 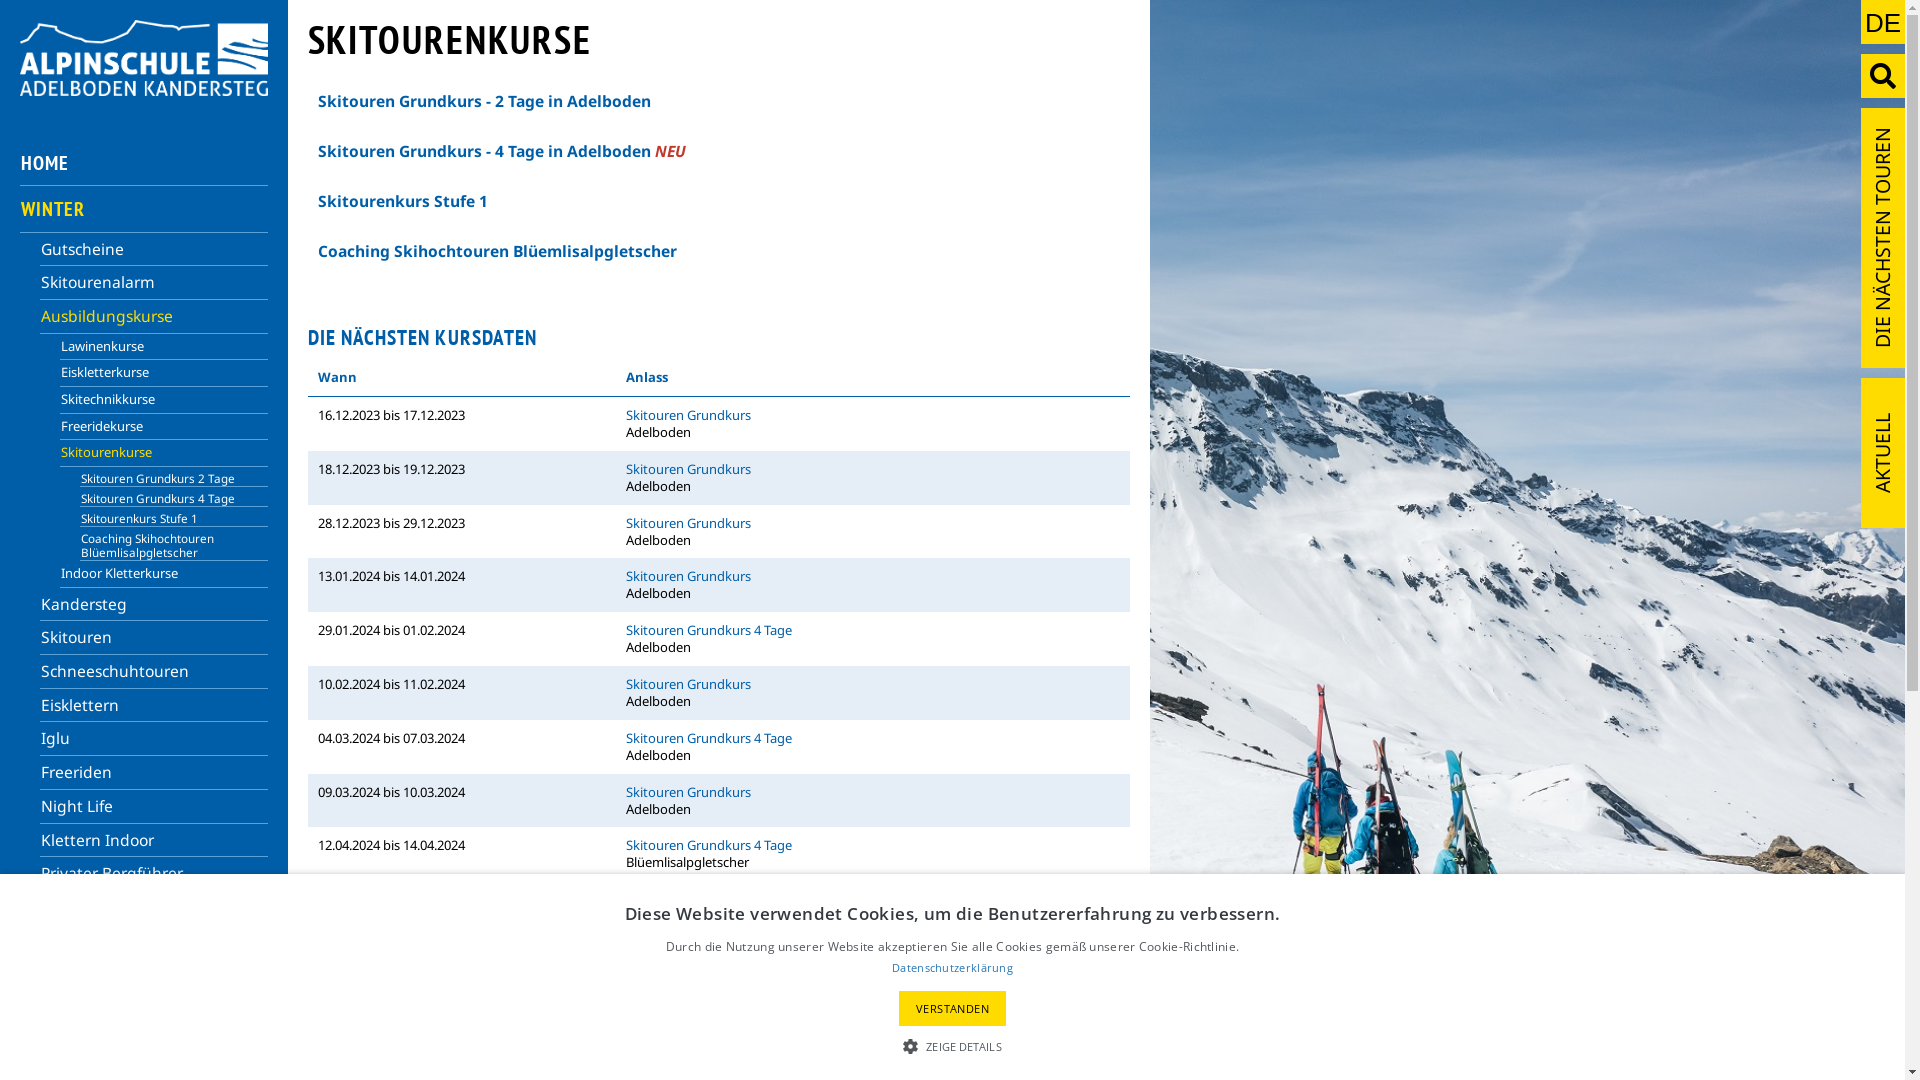 What do you see at coordinates (688, 415) in the screenshot?
I see `Skitouren Grundkurs` at bounding box center [688, 415].